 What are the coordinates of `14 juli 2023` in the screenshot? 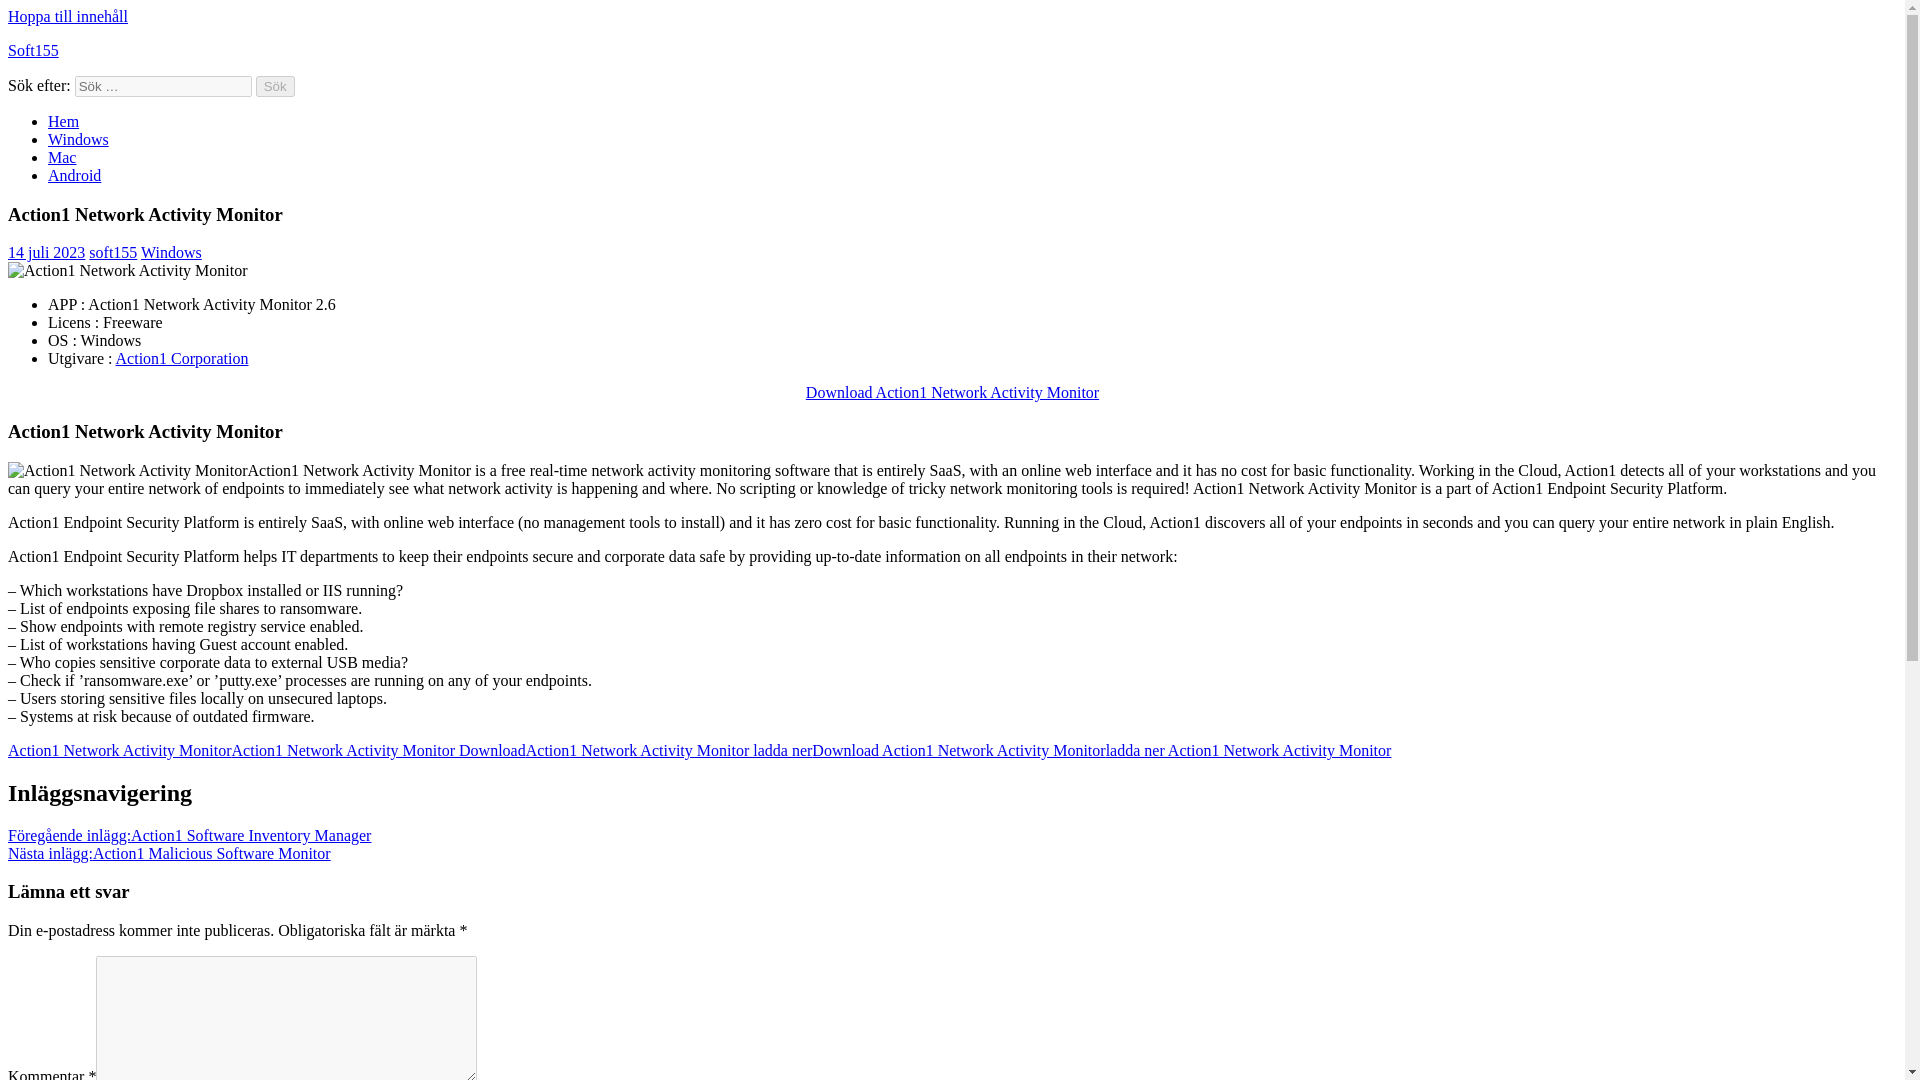 It's located at (46, 252).